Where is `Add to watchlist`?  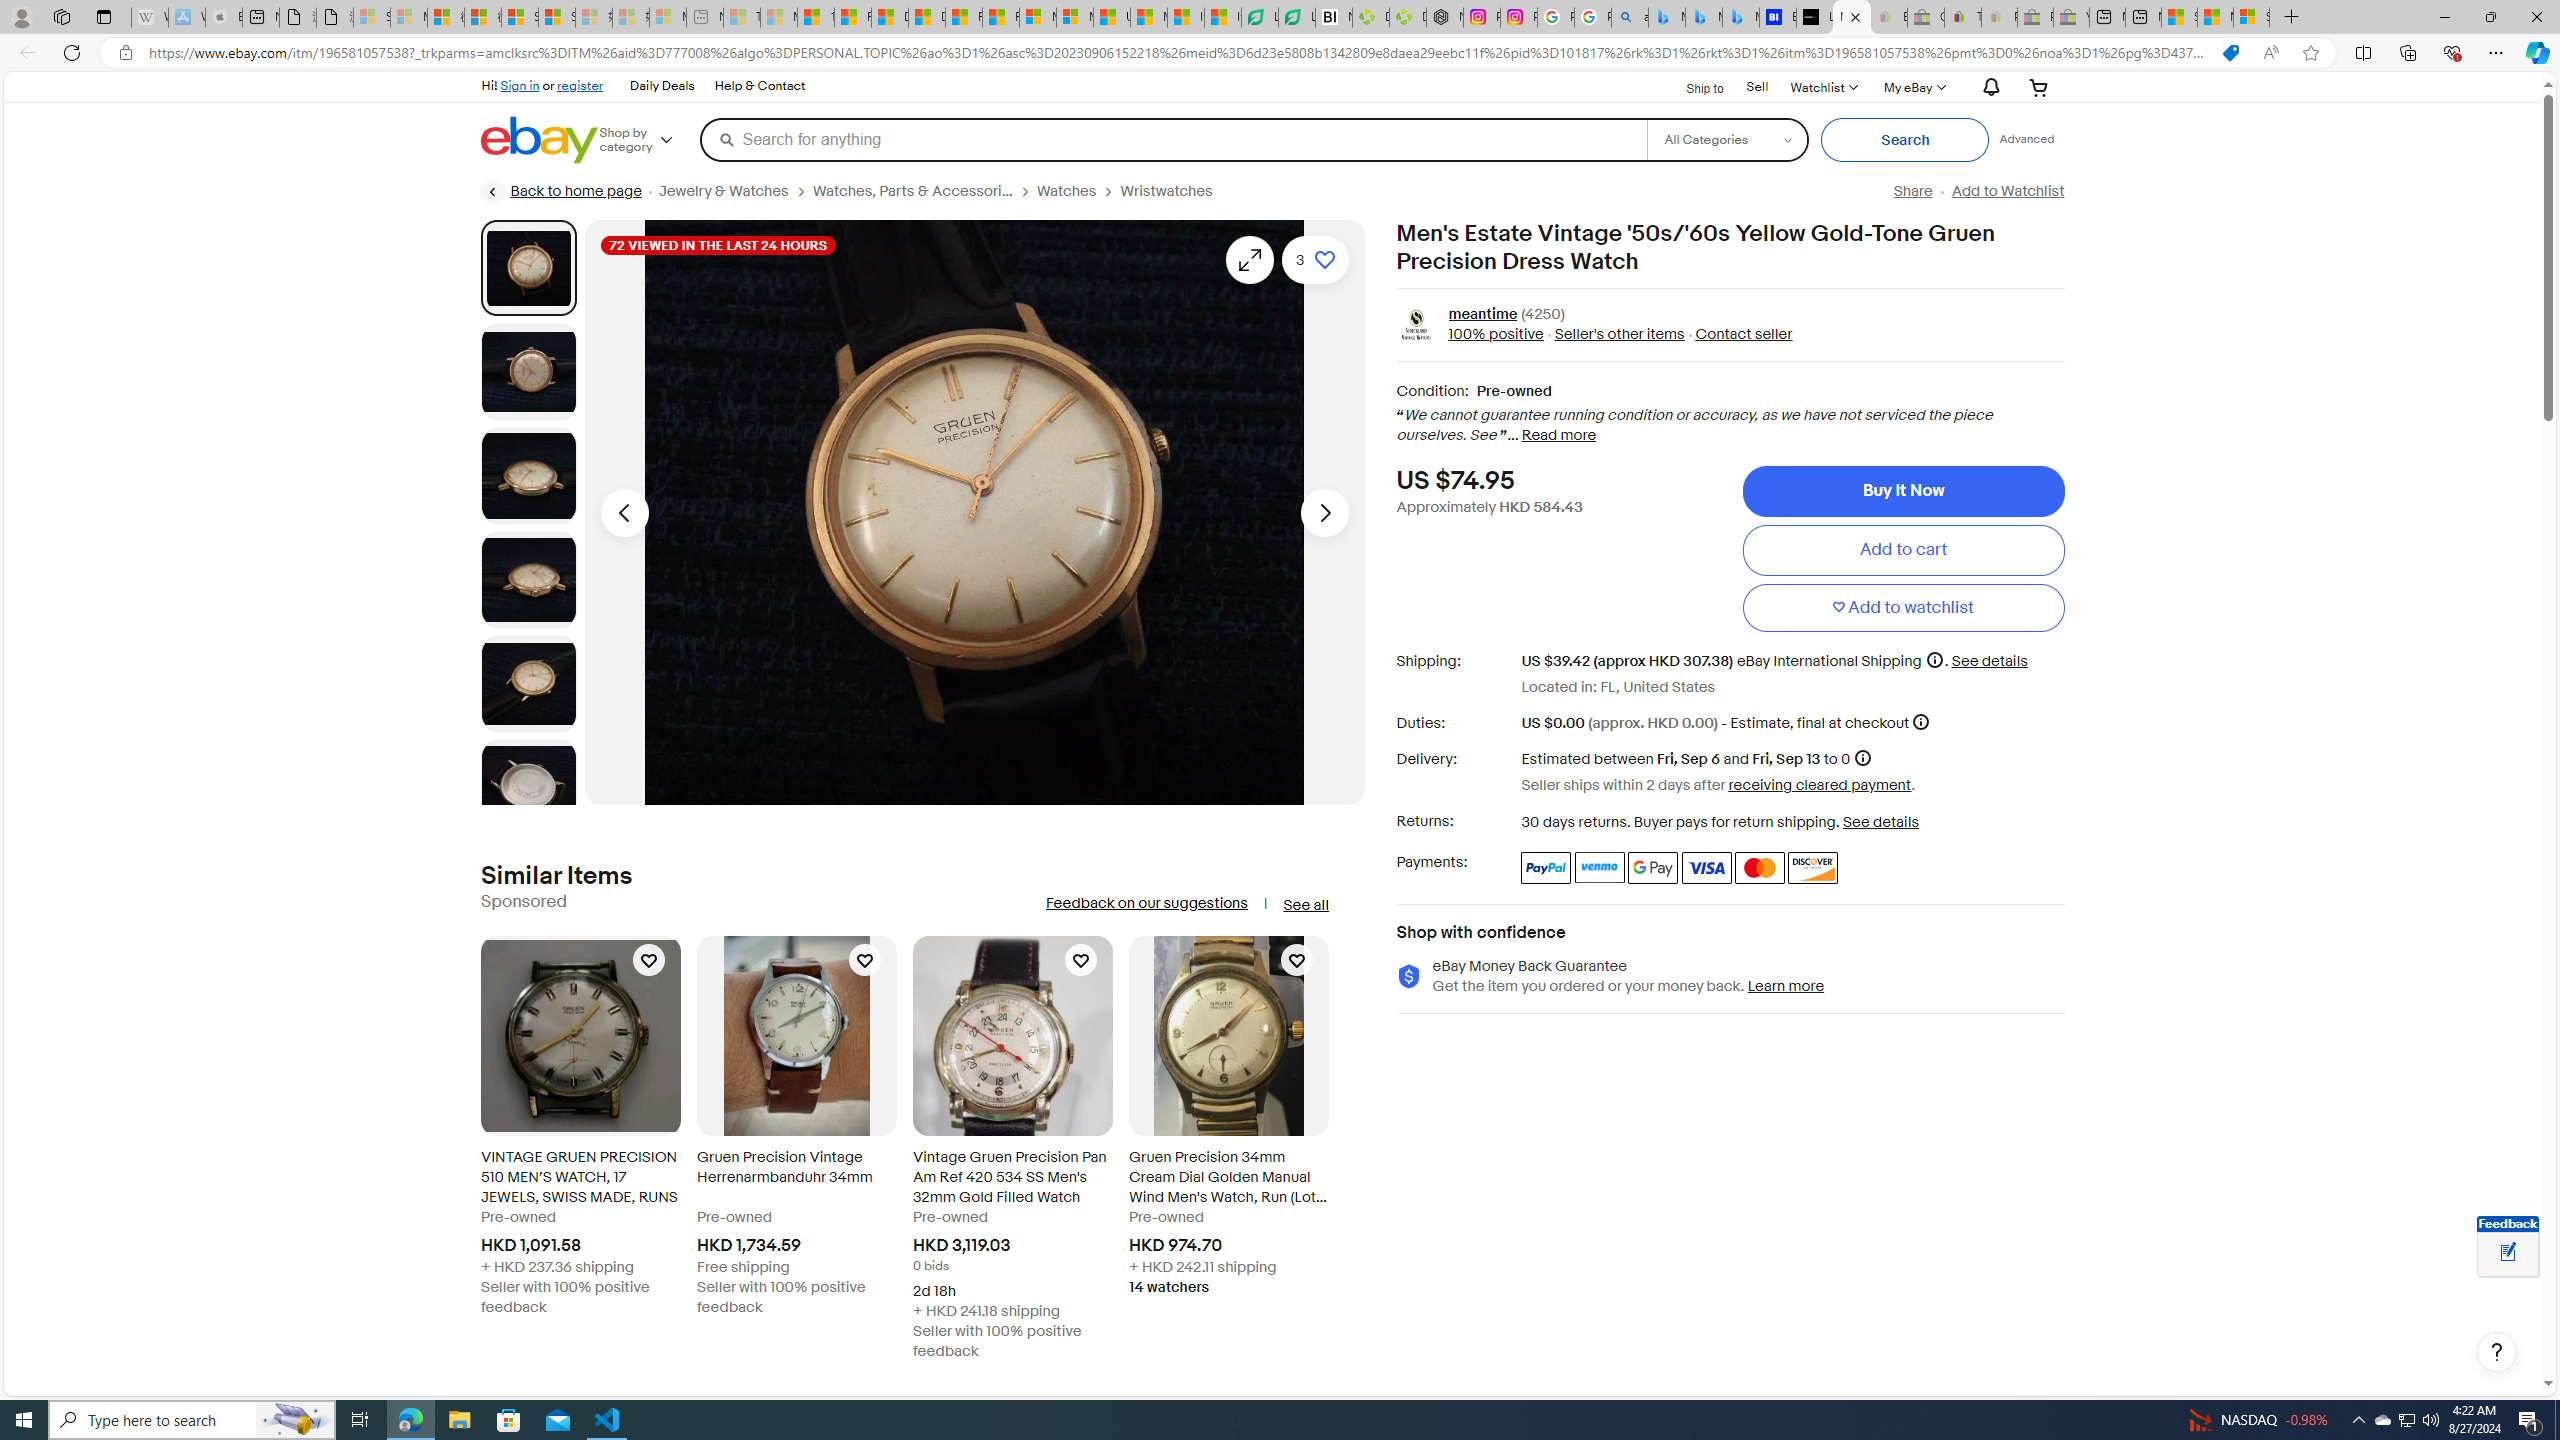 Add to watchlist is located at coordinates (1902, 608).